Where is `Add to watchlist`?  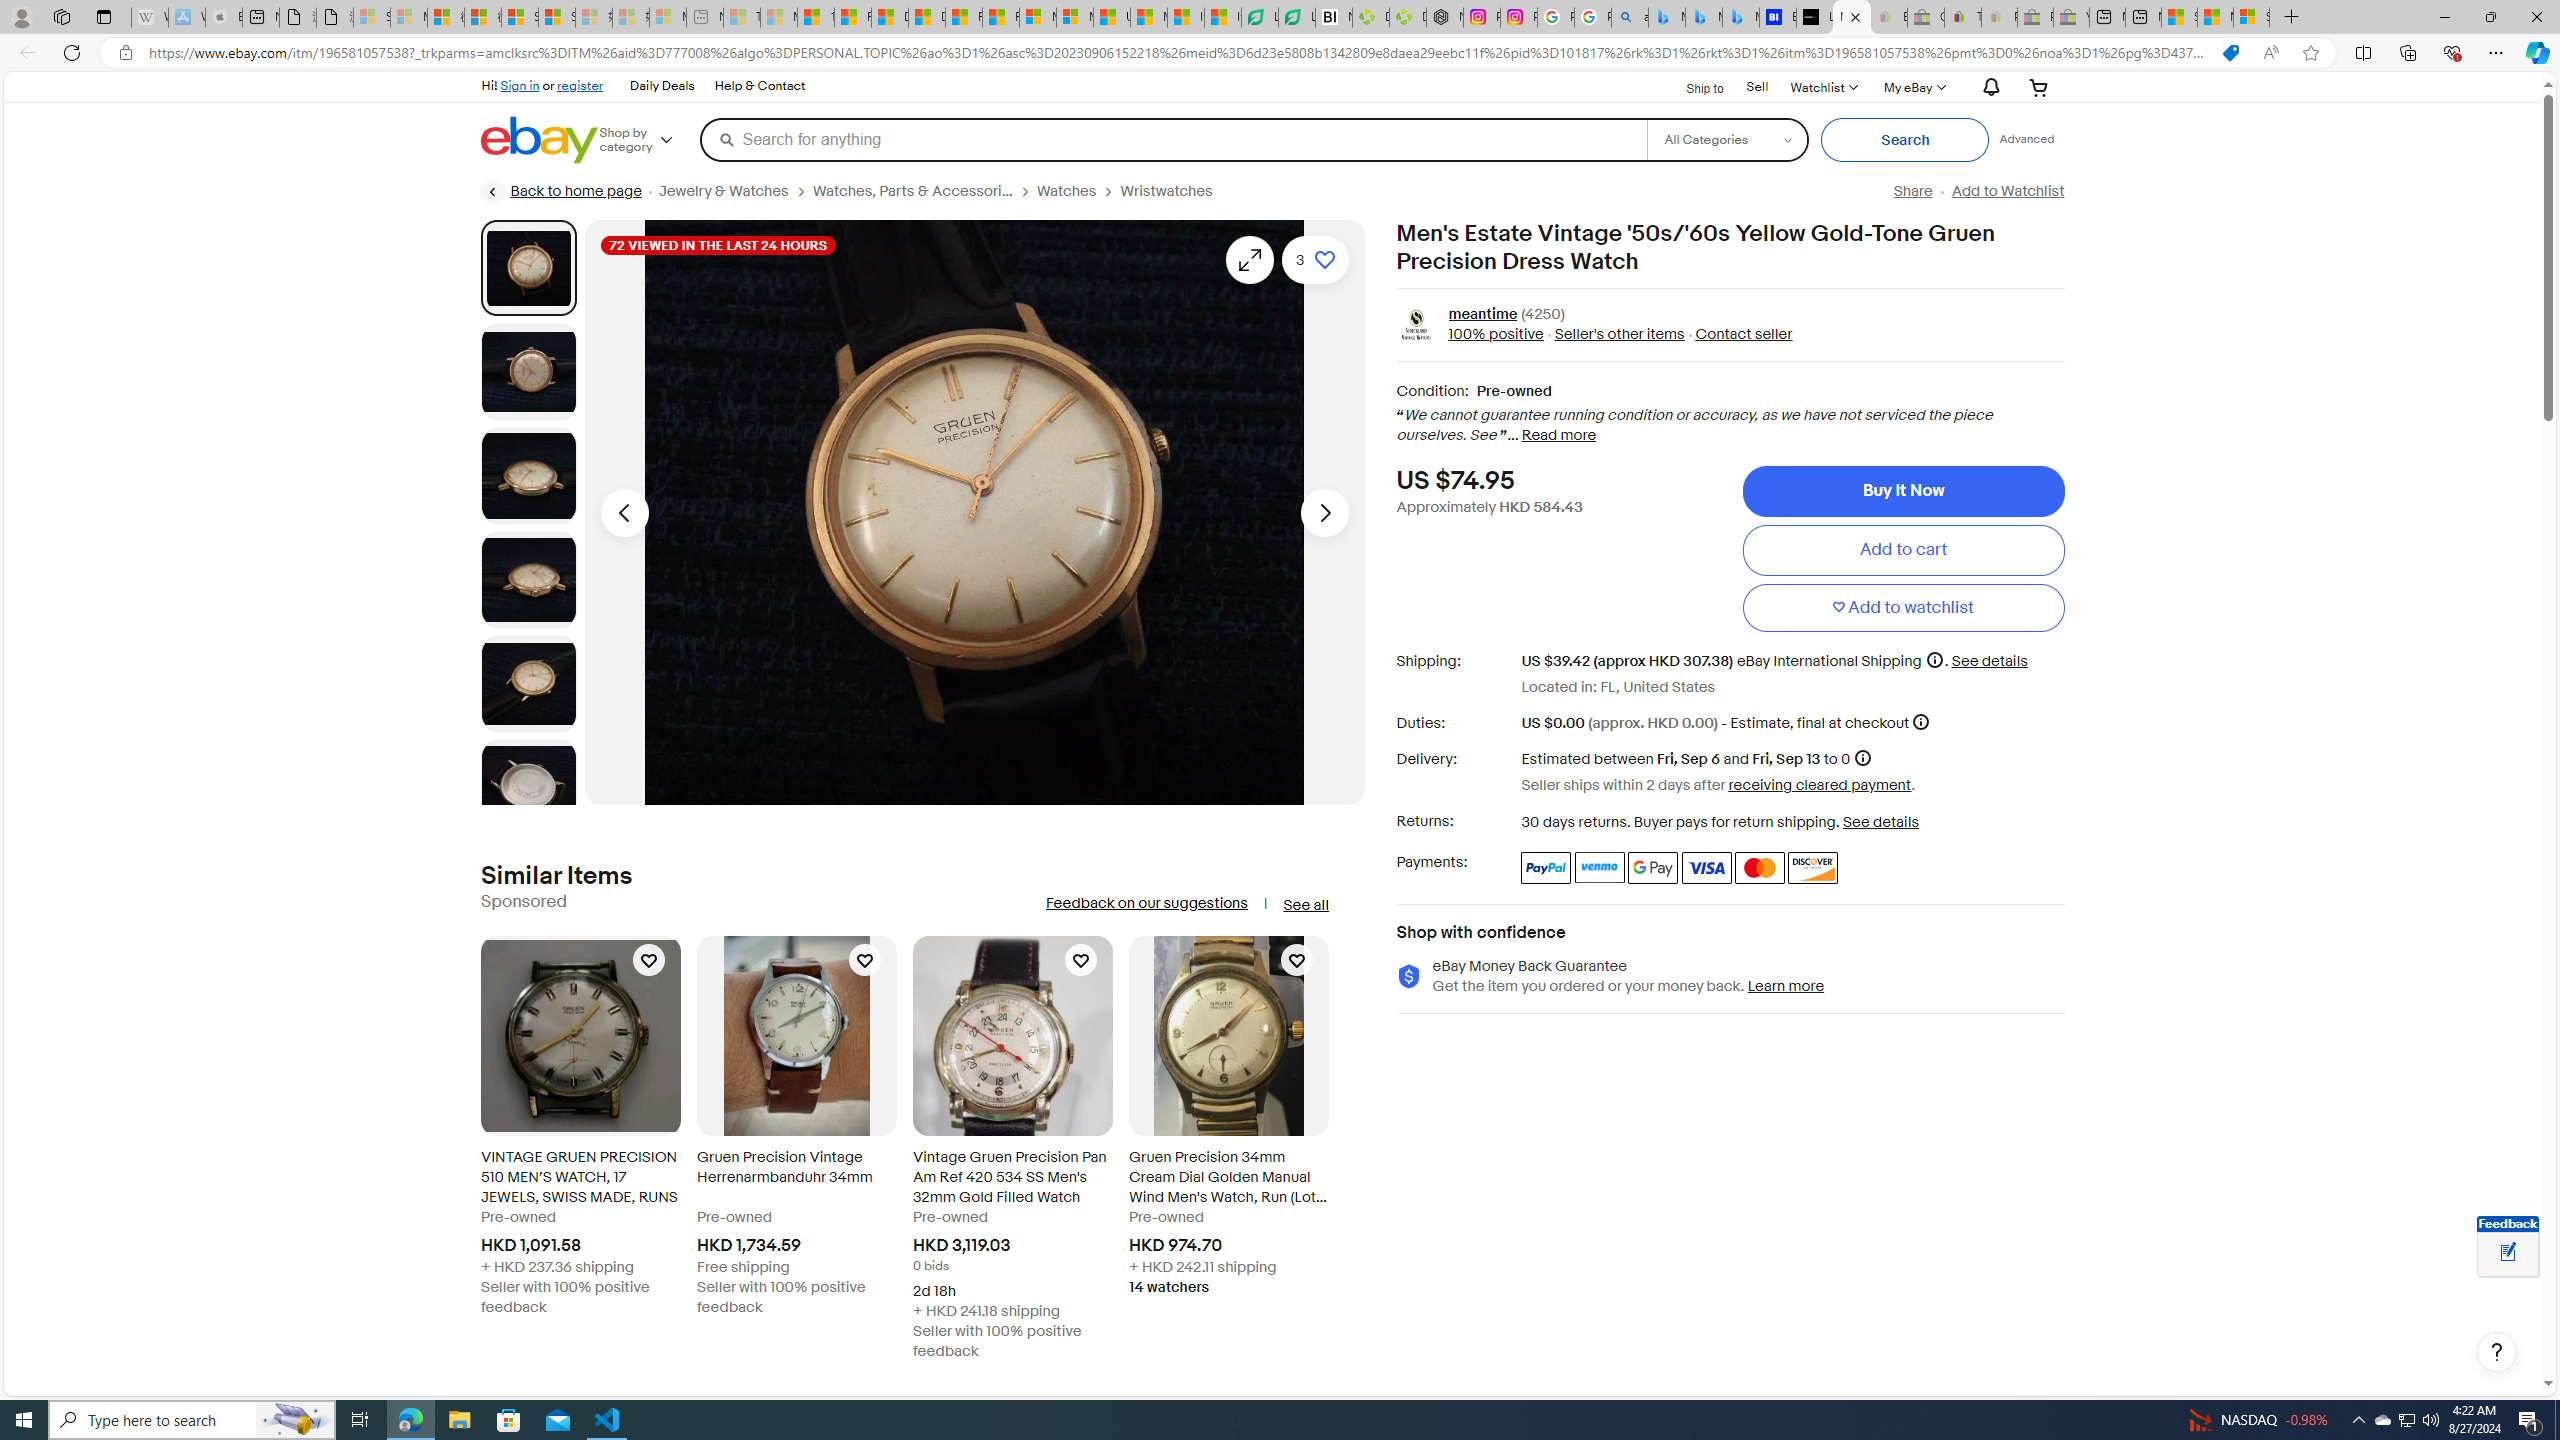 Add to watchlist is located at coordinates (1902, 608).